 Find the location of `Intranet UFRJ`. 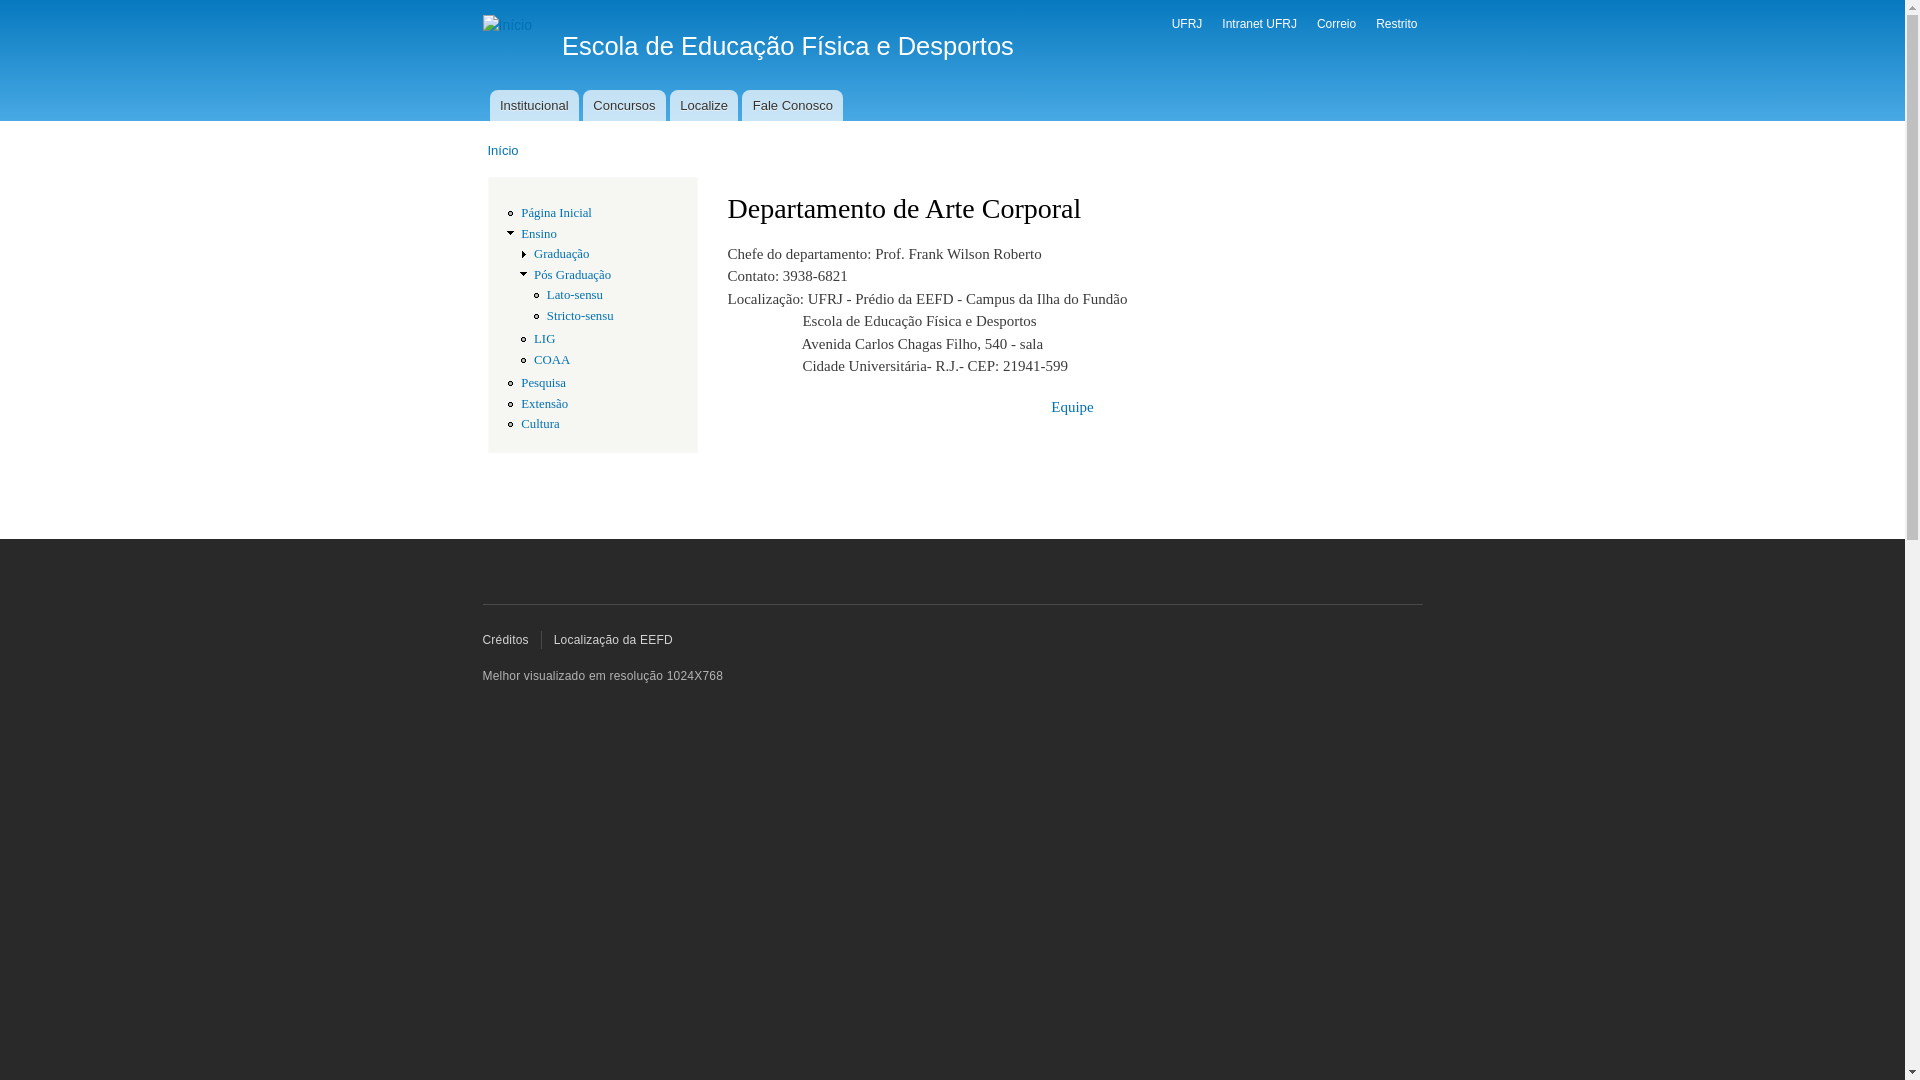

Intranet UFRJ is located at coordinates (1260, 24).